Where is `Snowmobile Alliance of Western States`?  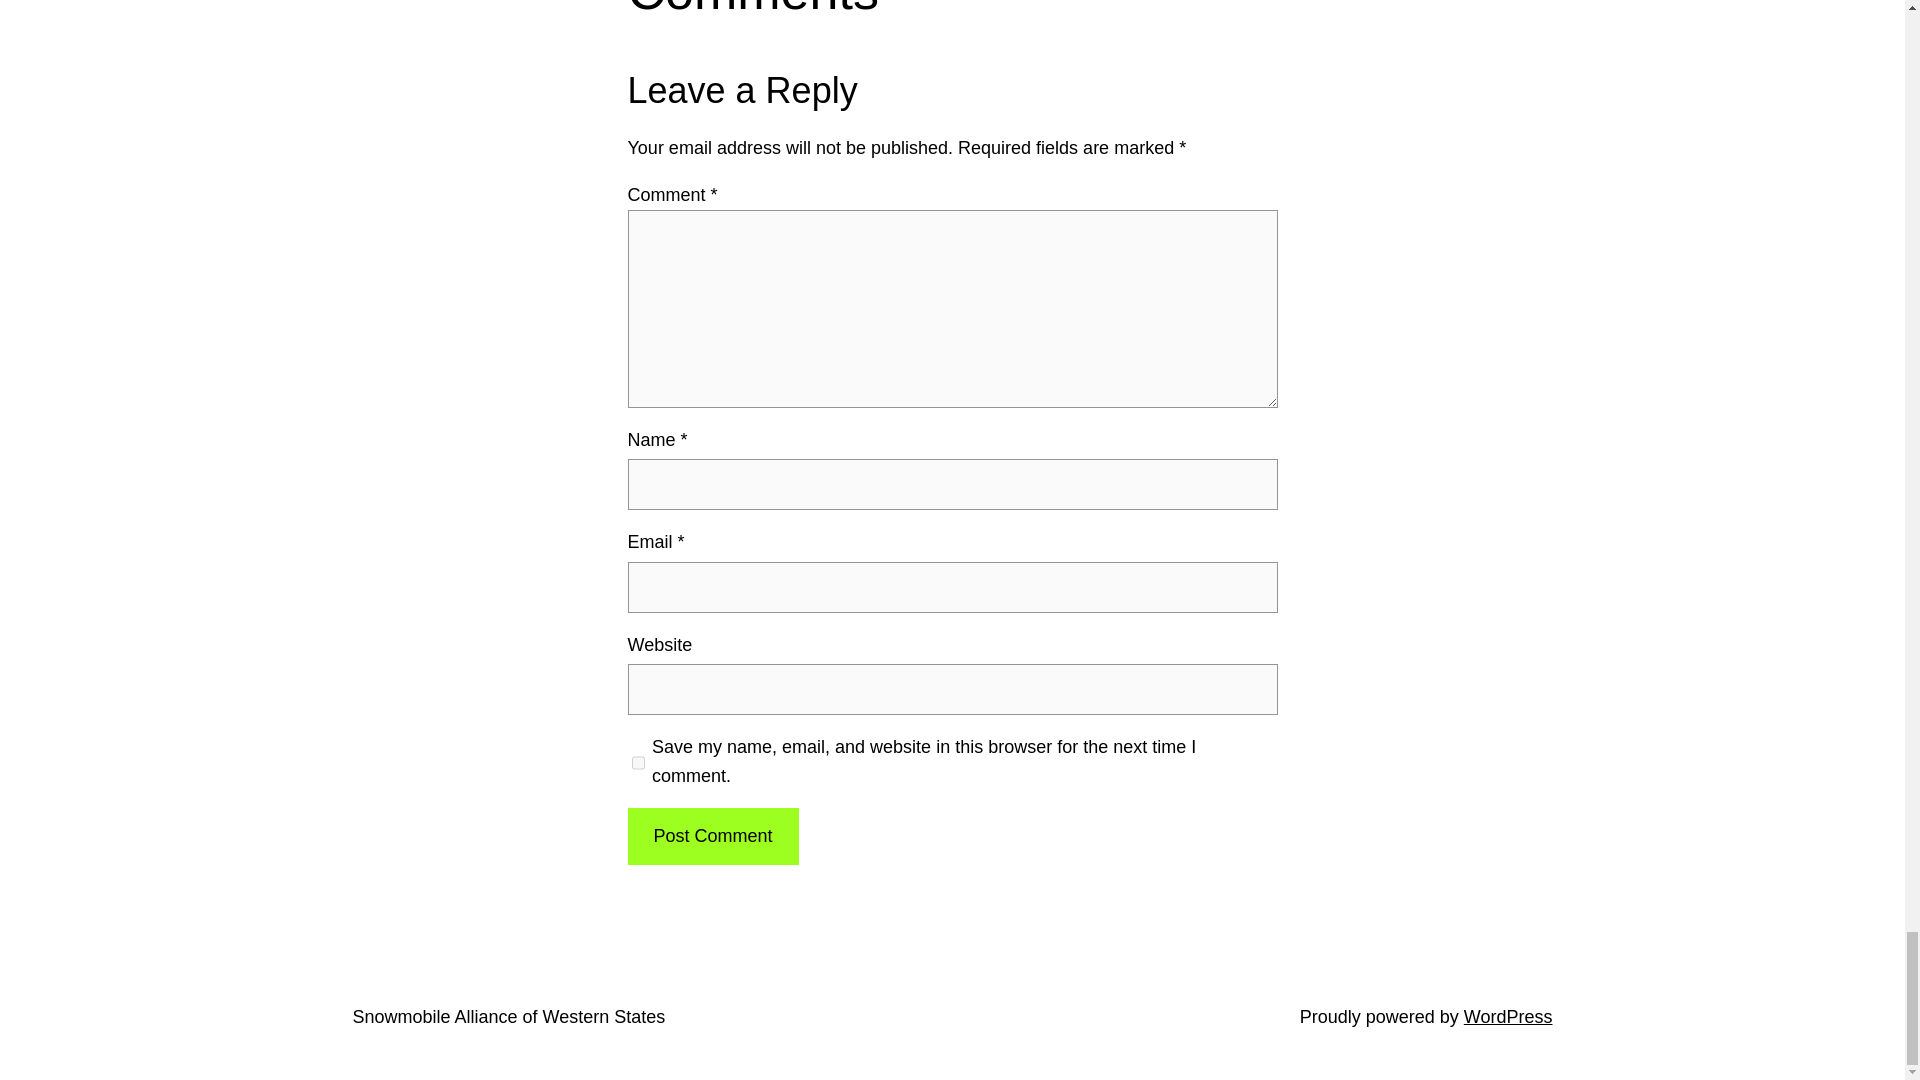
Snowmobile Alliance of Western States is located at coordinates (508, 1016).